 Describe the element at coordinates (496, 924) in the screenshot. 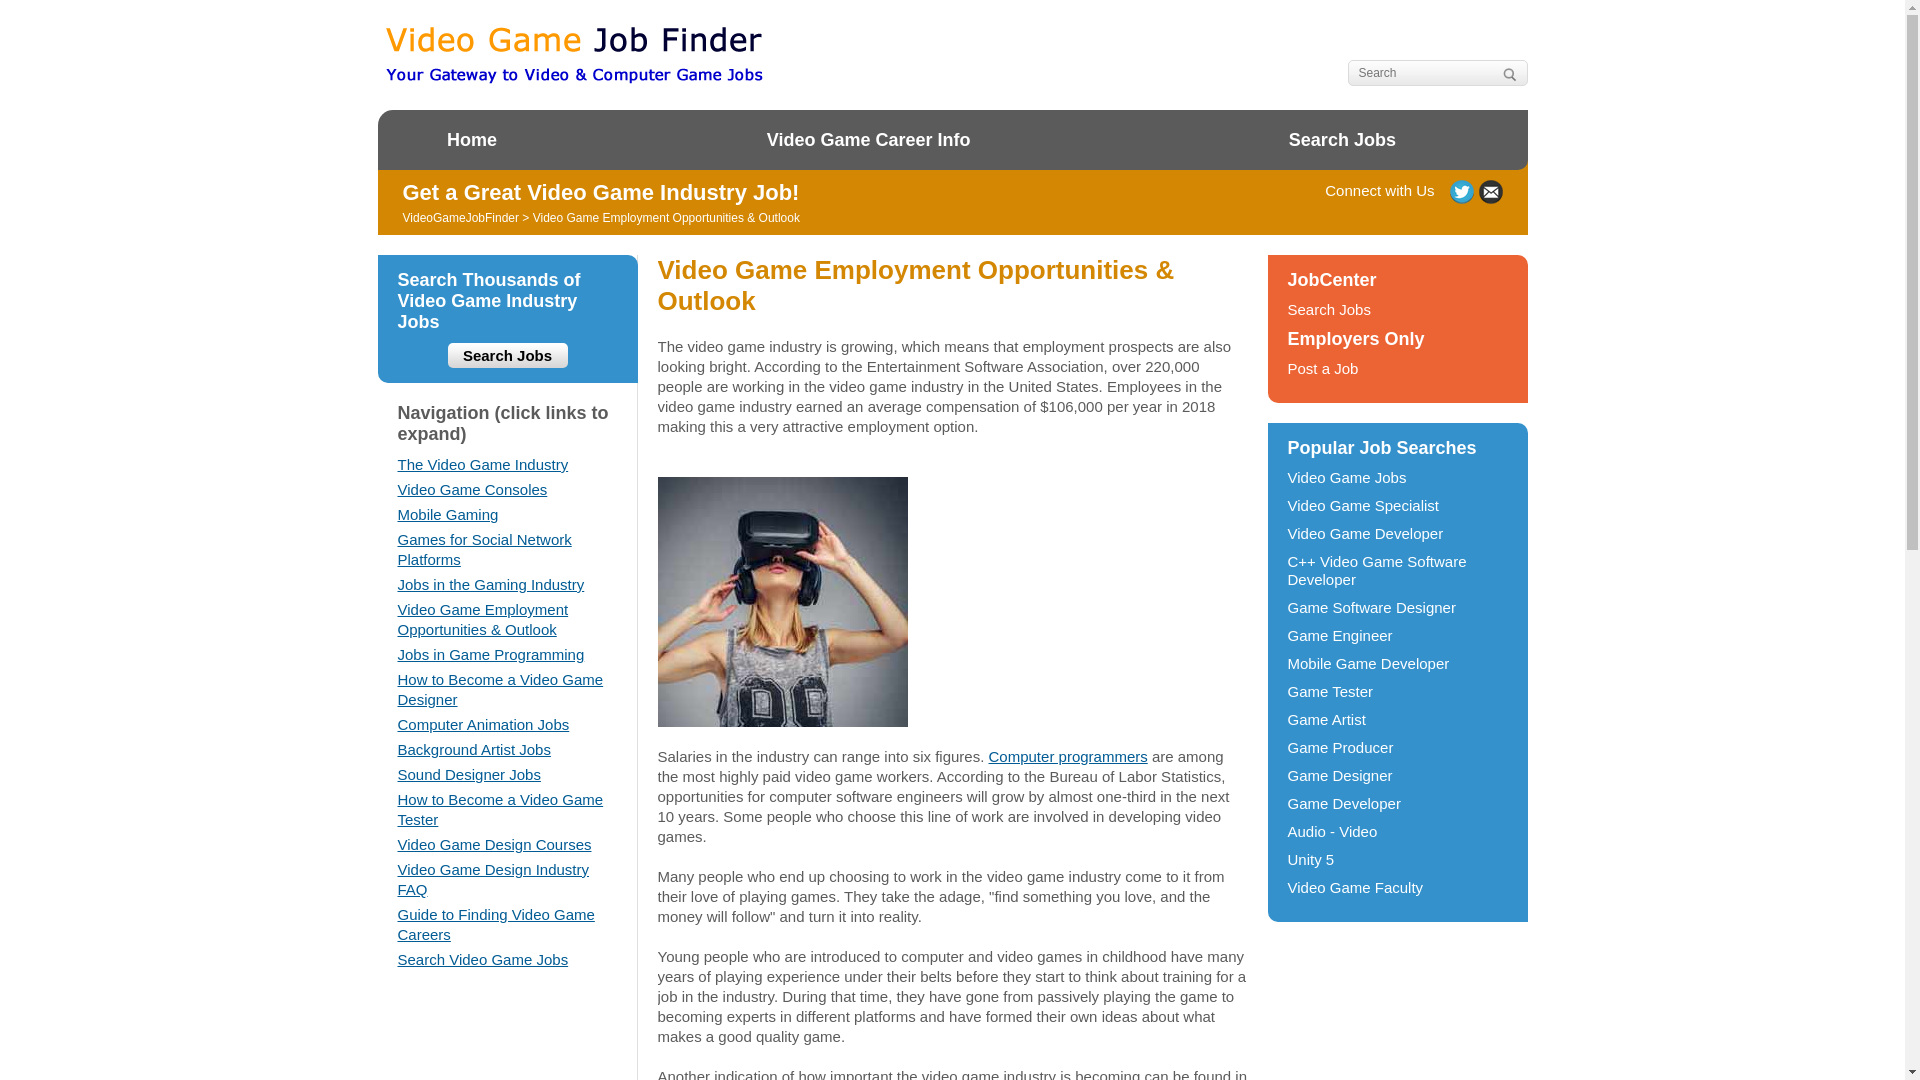

I see `Guide to Finding Video Game Careers` at that location.